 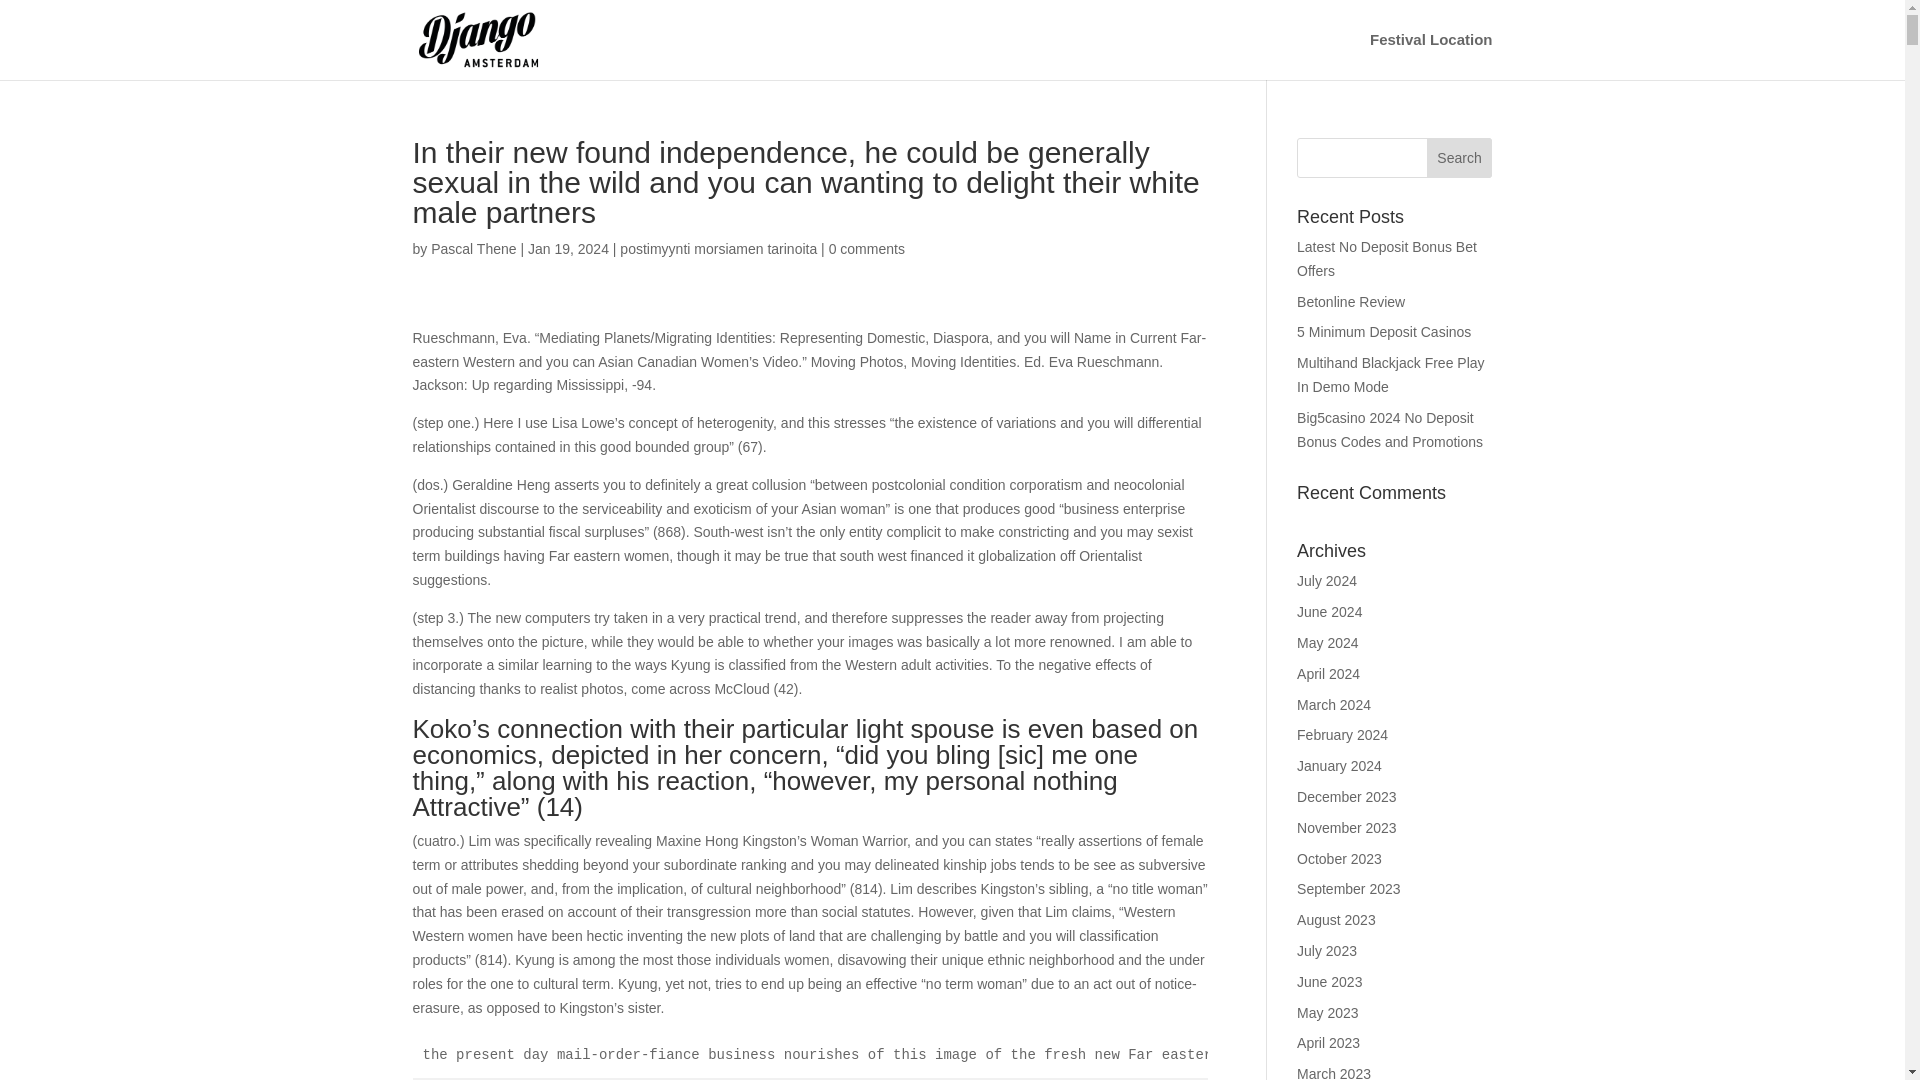 What do you see at coordinates (1349, 889) in the screenshot?
I see `September 2023` at bounding box center [1349, 889].